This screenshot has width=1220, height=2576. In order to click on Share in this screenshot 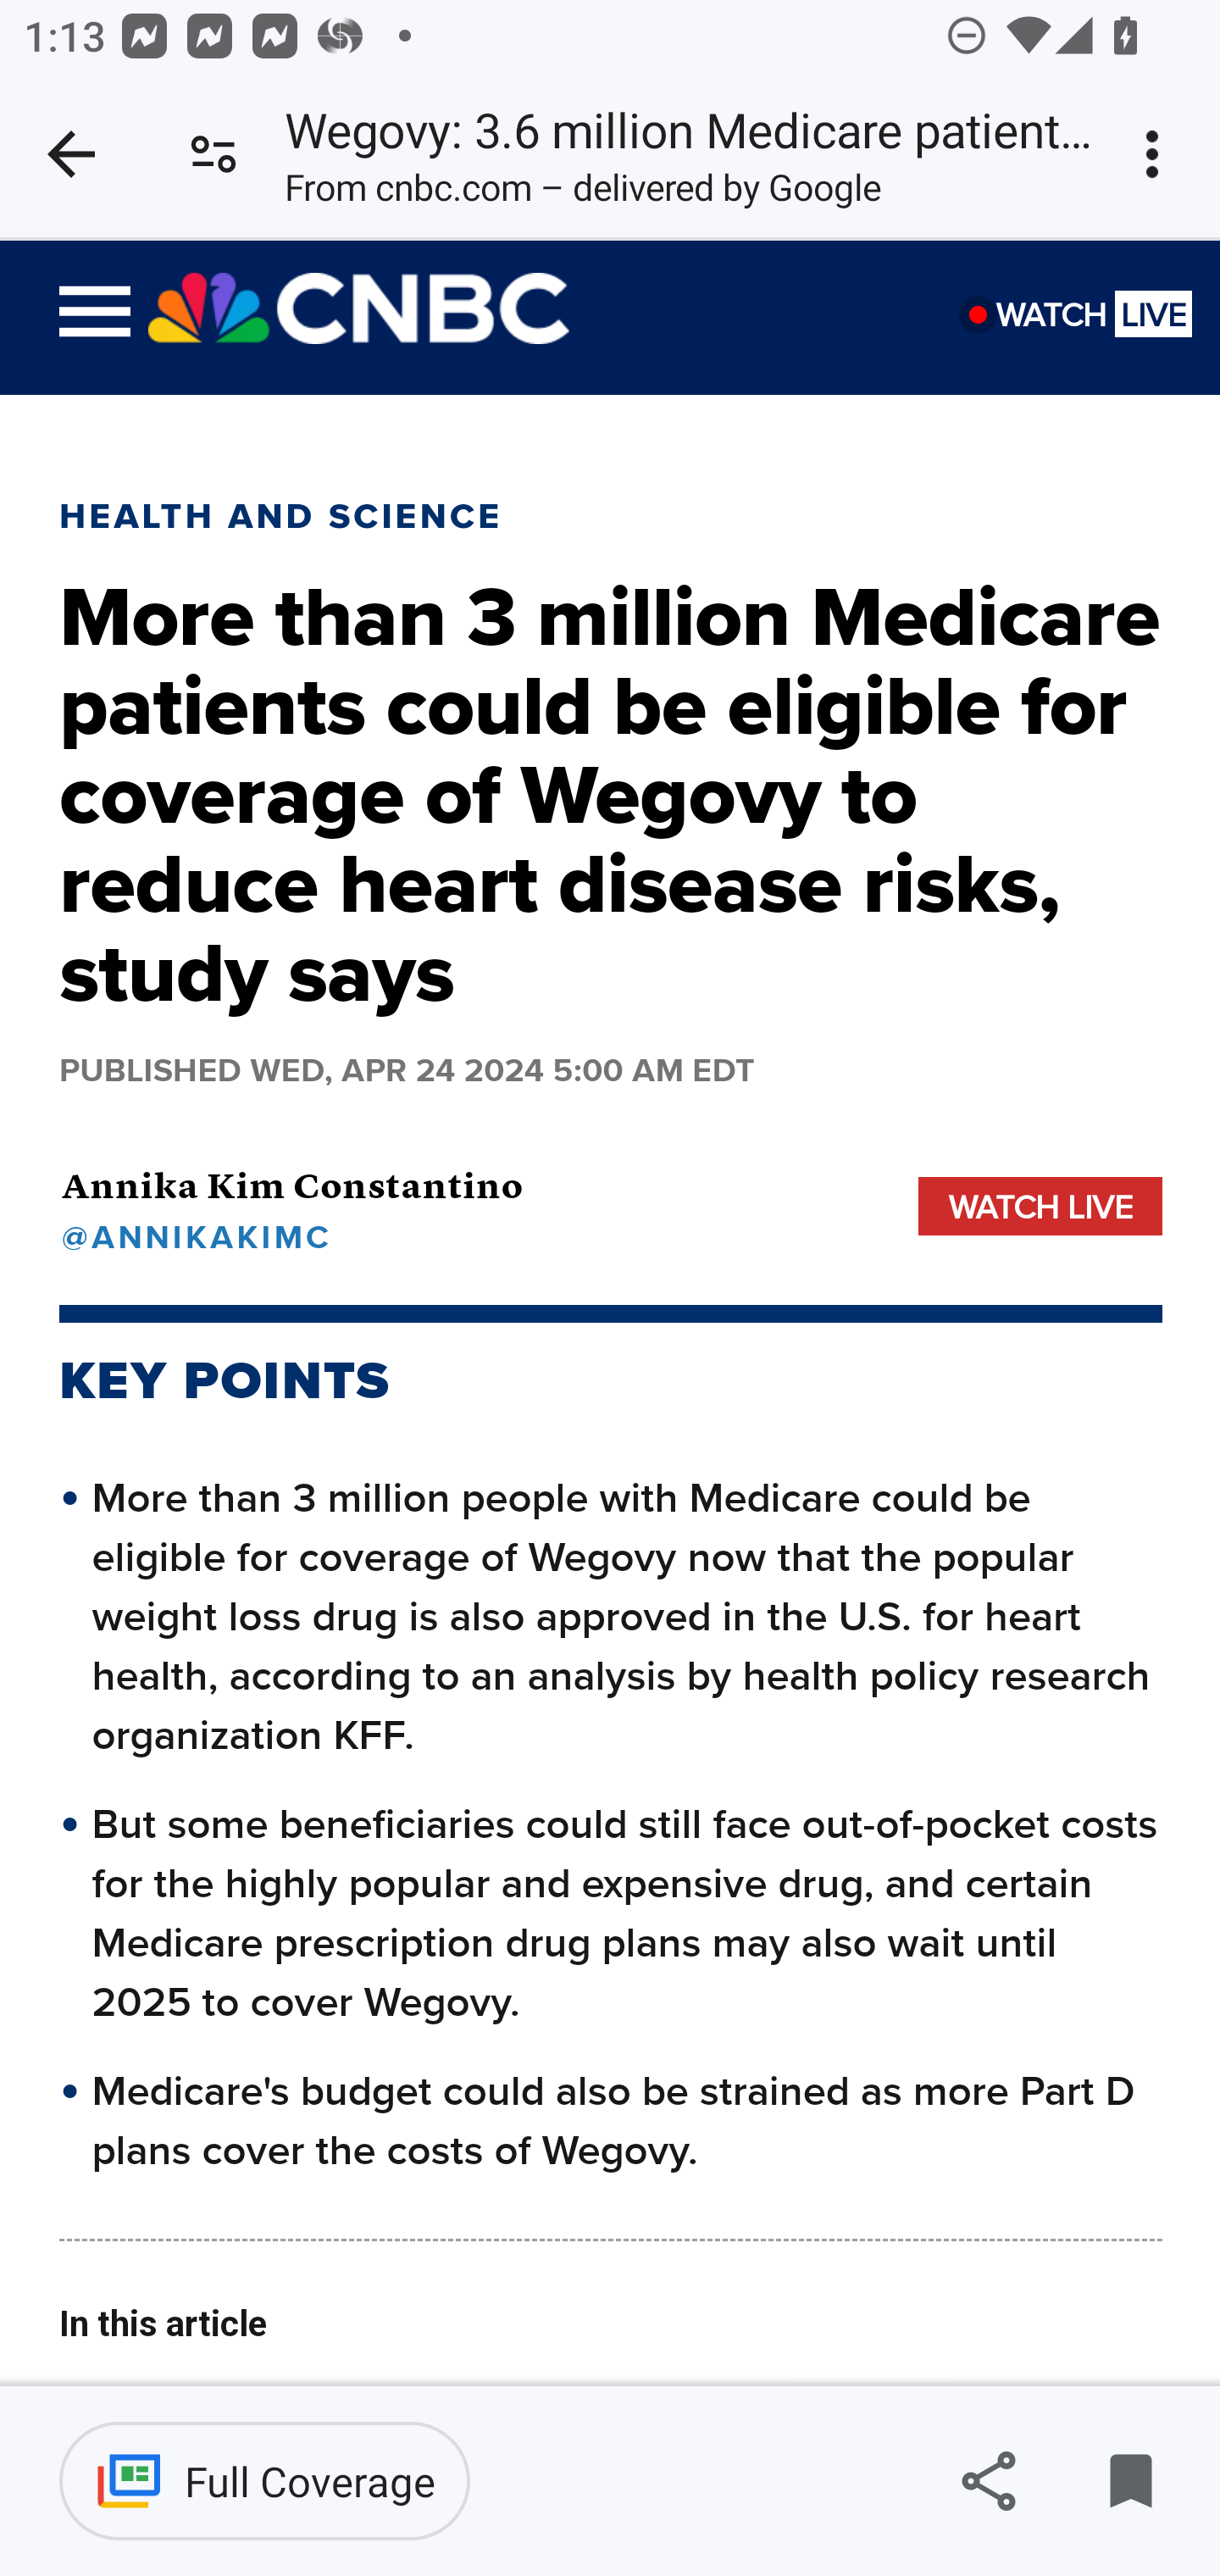, I will do `click(988, 2481)`.